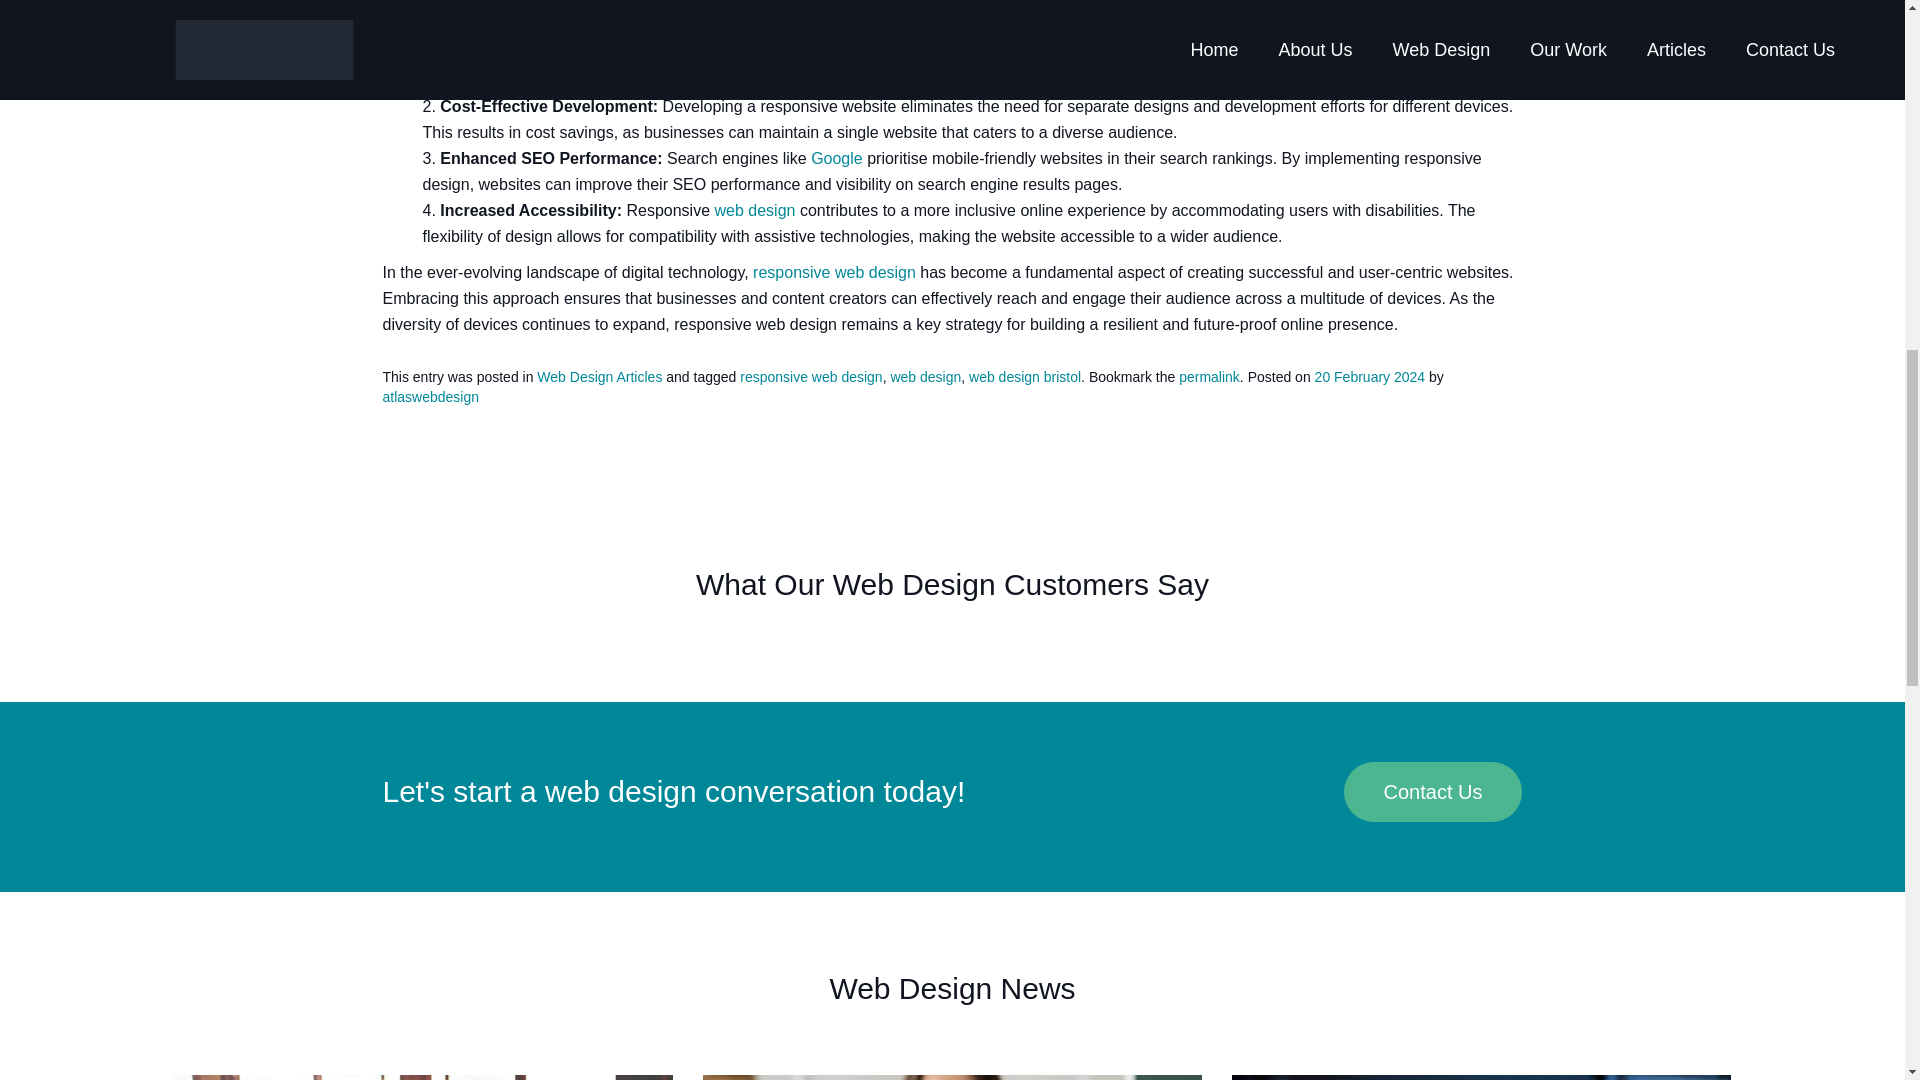 This screenshot has width=1920, height=1080. What do you see at coordinates (926, 376) in the screenshot?
I see `web design` at bounding box center [926, 376].